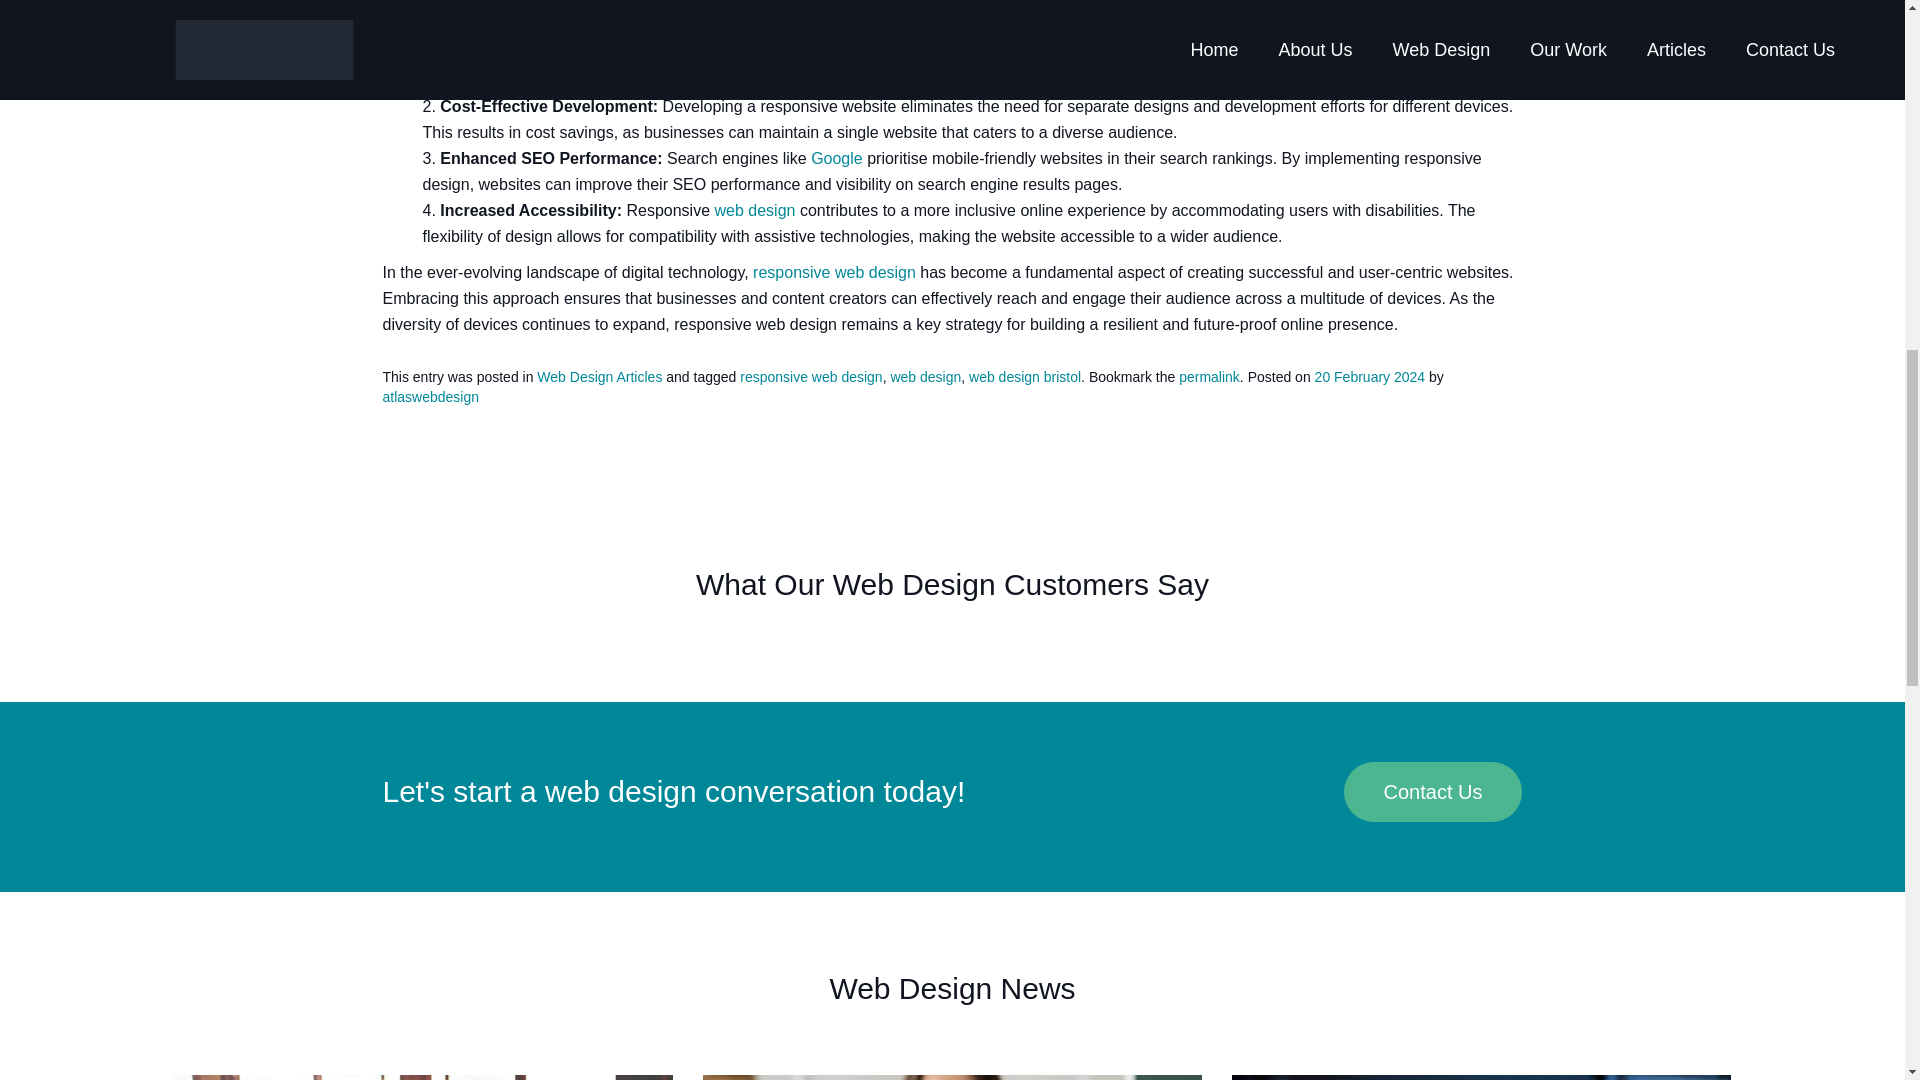 This screenshot has width=1920, height=1080. What do you see at coordinates (926, 376) in the screenshot?
I see `web design` at bounding box center [926, 376].